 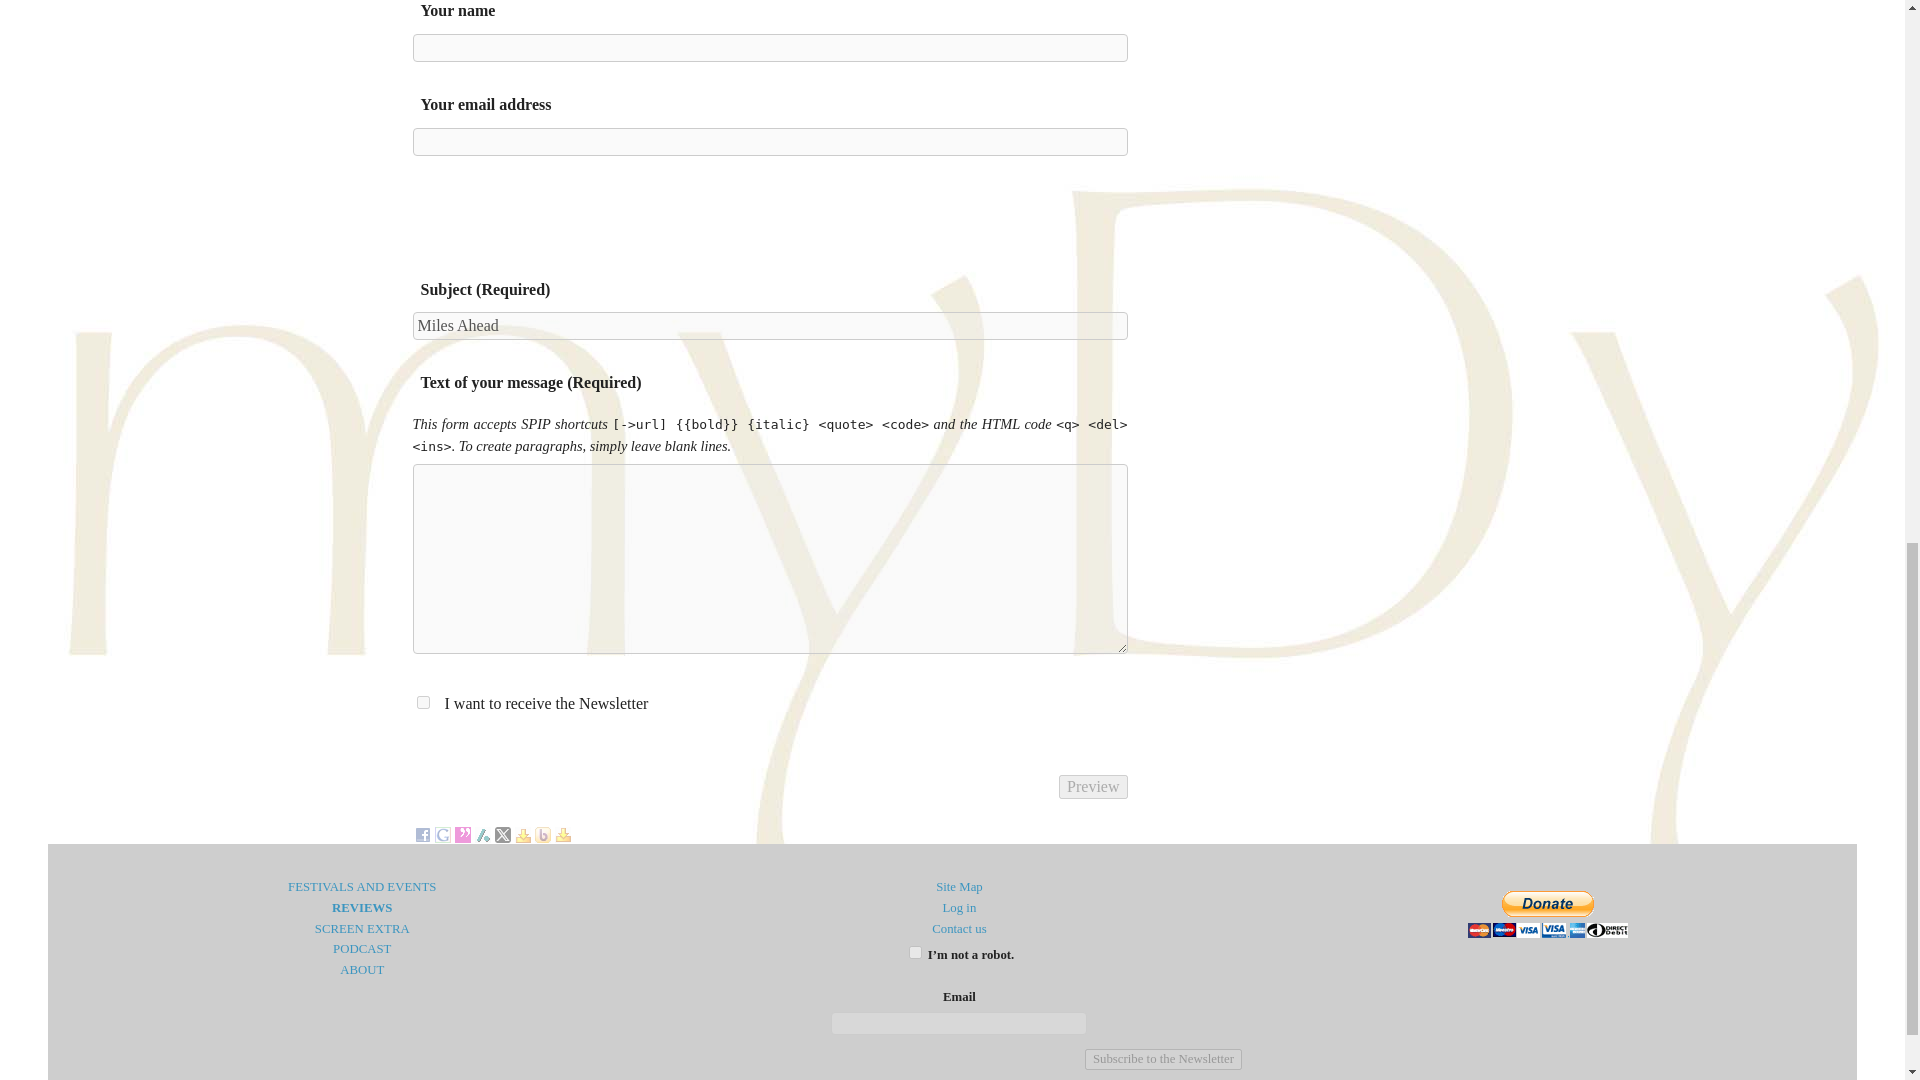 What do you see at coordinates (1548, 914) in the screenshot?
I see `PayPal - The safer, easier way to pay online!` at bounding box center [1548, 914].